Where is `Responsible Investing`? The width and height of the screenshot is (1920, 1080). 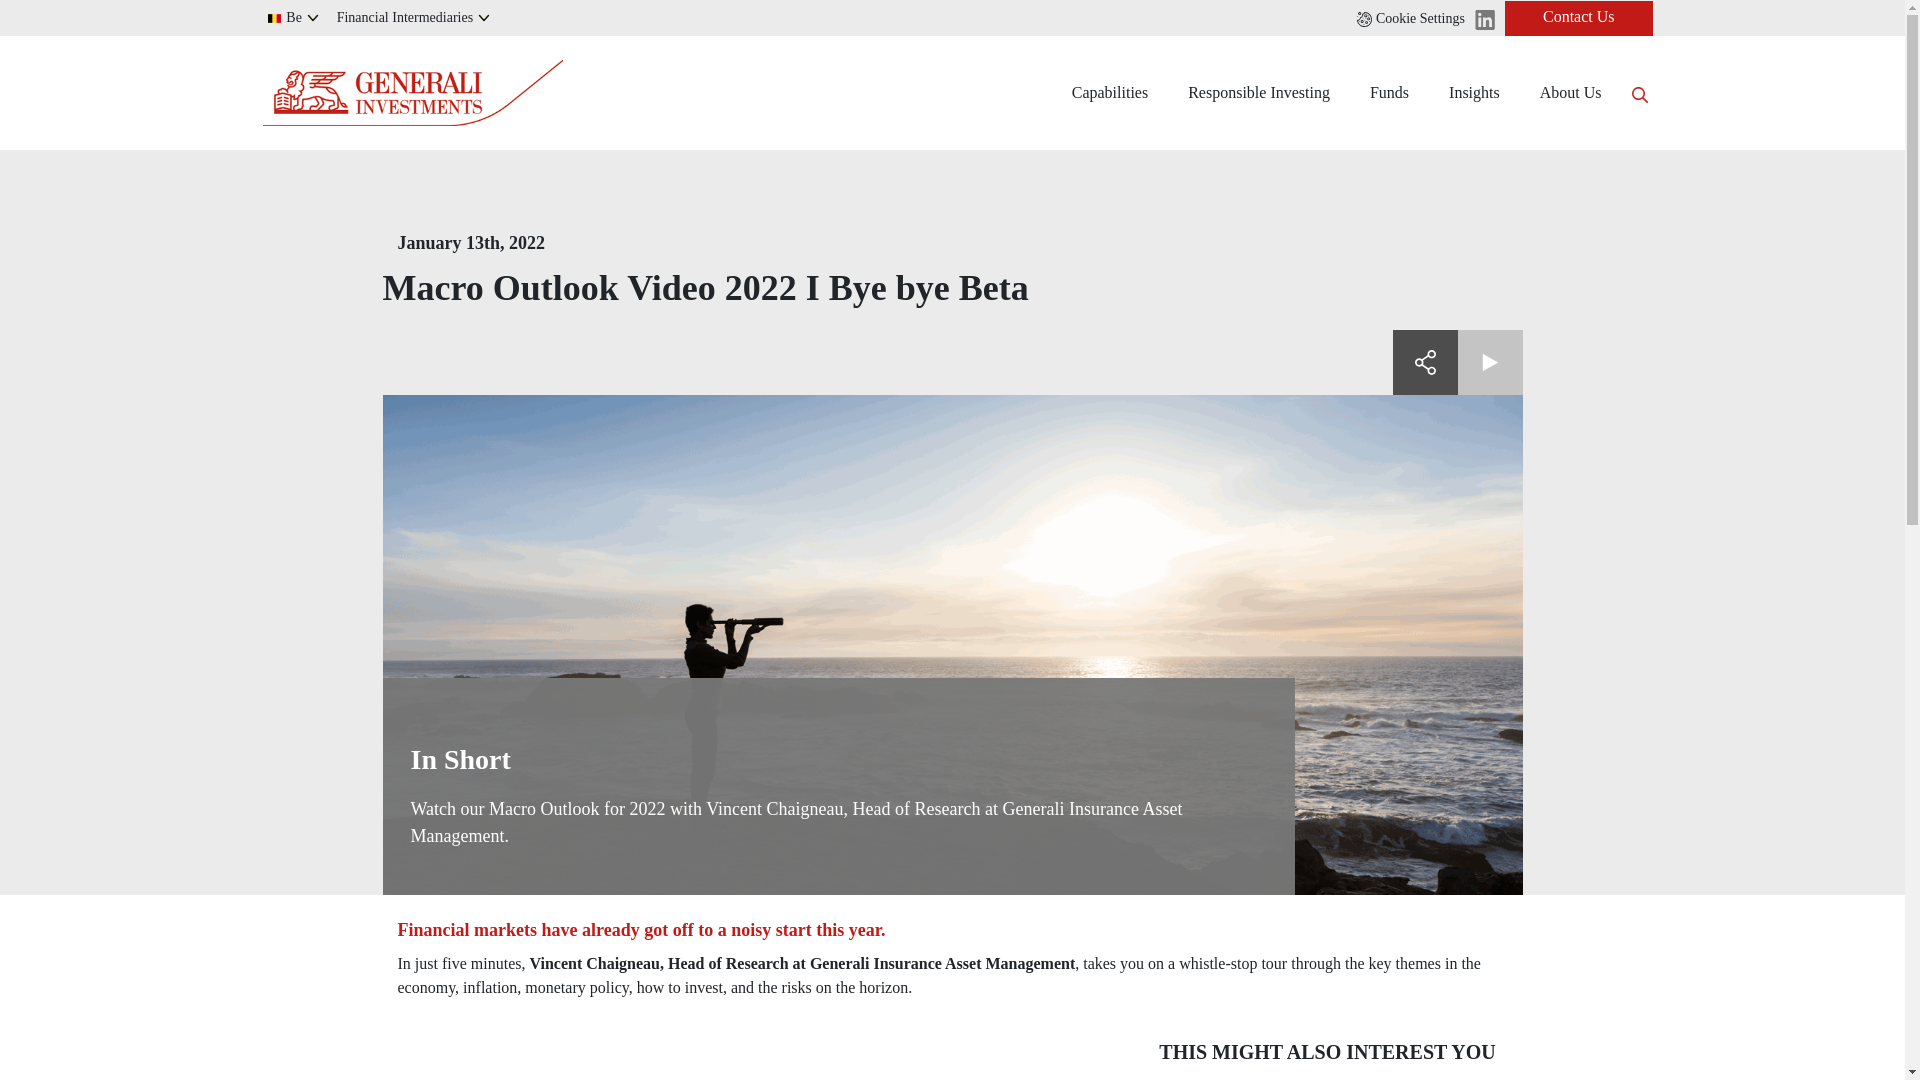 Responsible Investing is located at coordinates (1258, 92).